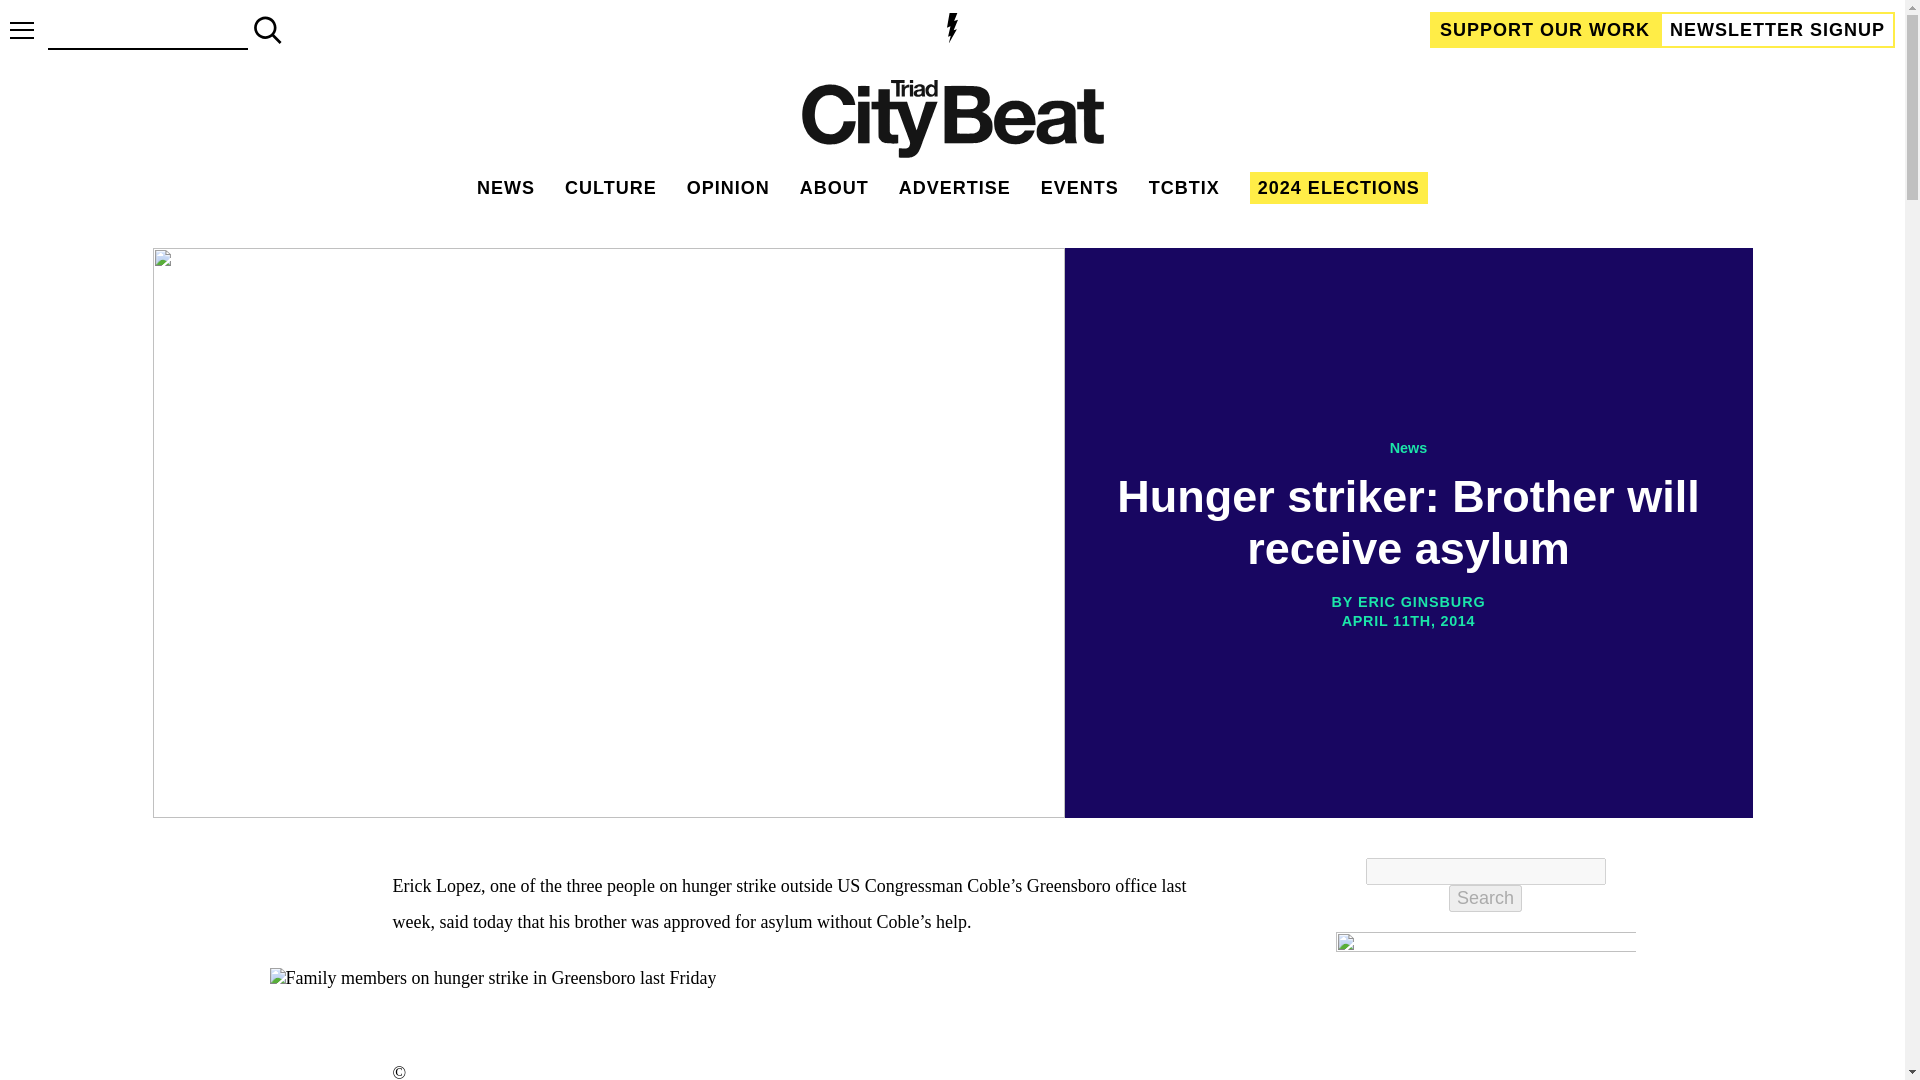 The width and height of the screenshot is (1920, 1080). What do you see at coordinates (1486, 898) in the screenshot?
I see `Search` at bounding box center [1486, 898].